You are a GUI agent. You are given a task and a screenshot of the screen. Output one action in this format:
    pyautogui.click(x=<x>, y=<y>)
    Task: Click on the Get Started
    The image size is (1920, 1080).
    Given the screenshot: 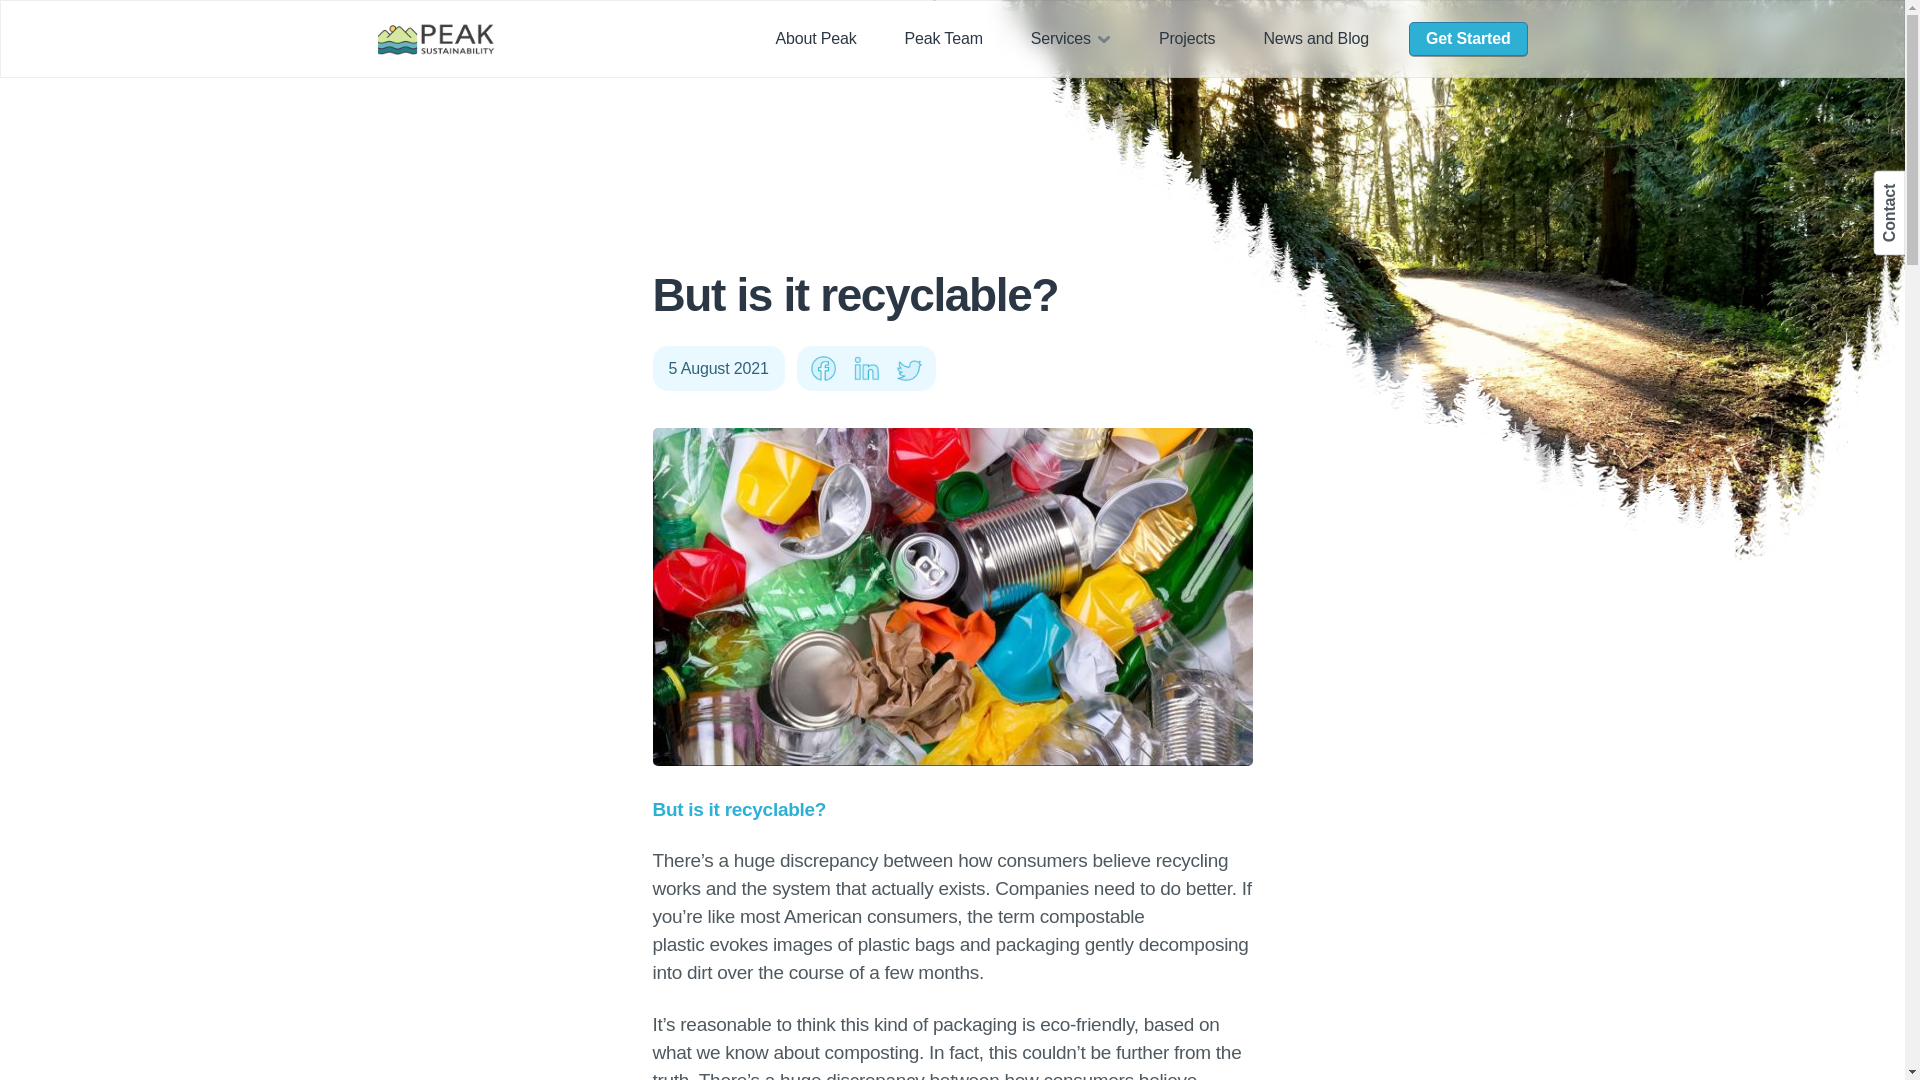 What is the action you would take?
    pyautogui.click(x=1468, y=39)
    